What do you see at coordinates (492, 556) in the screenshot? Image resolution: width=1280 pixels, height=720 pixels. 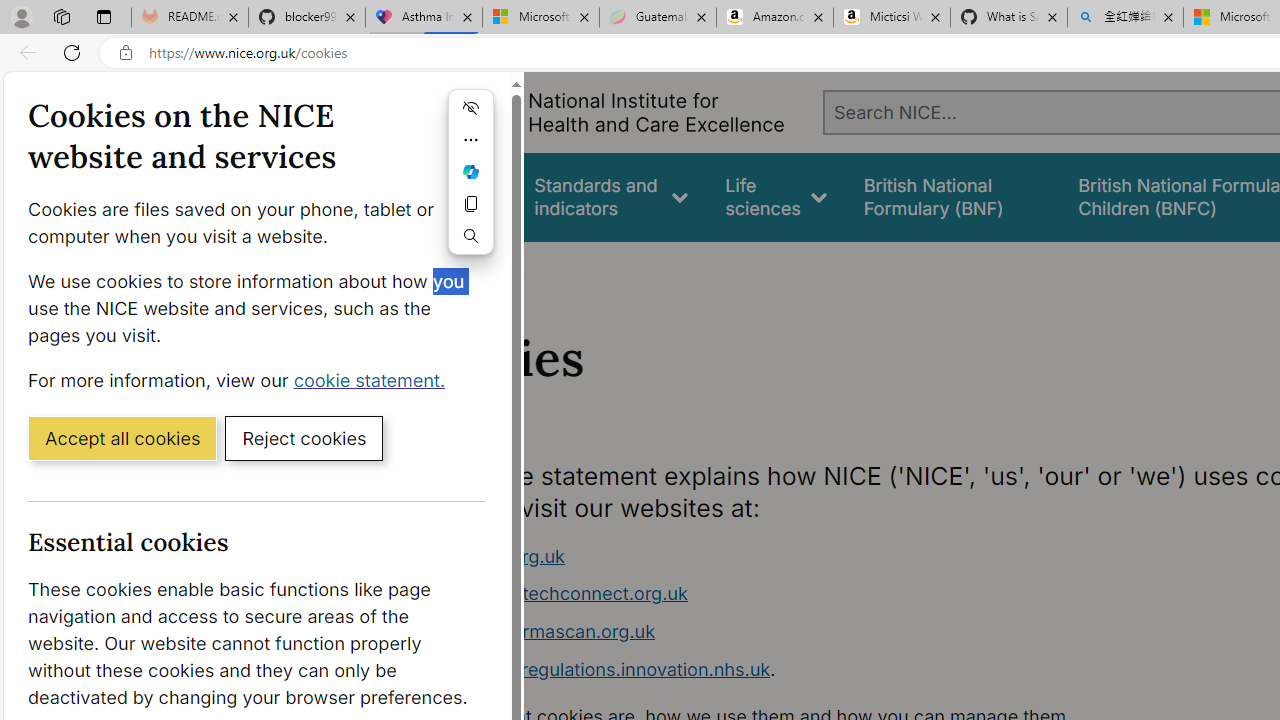 I see `www.nice.org.uk` at bounding box center [492, 556].